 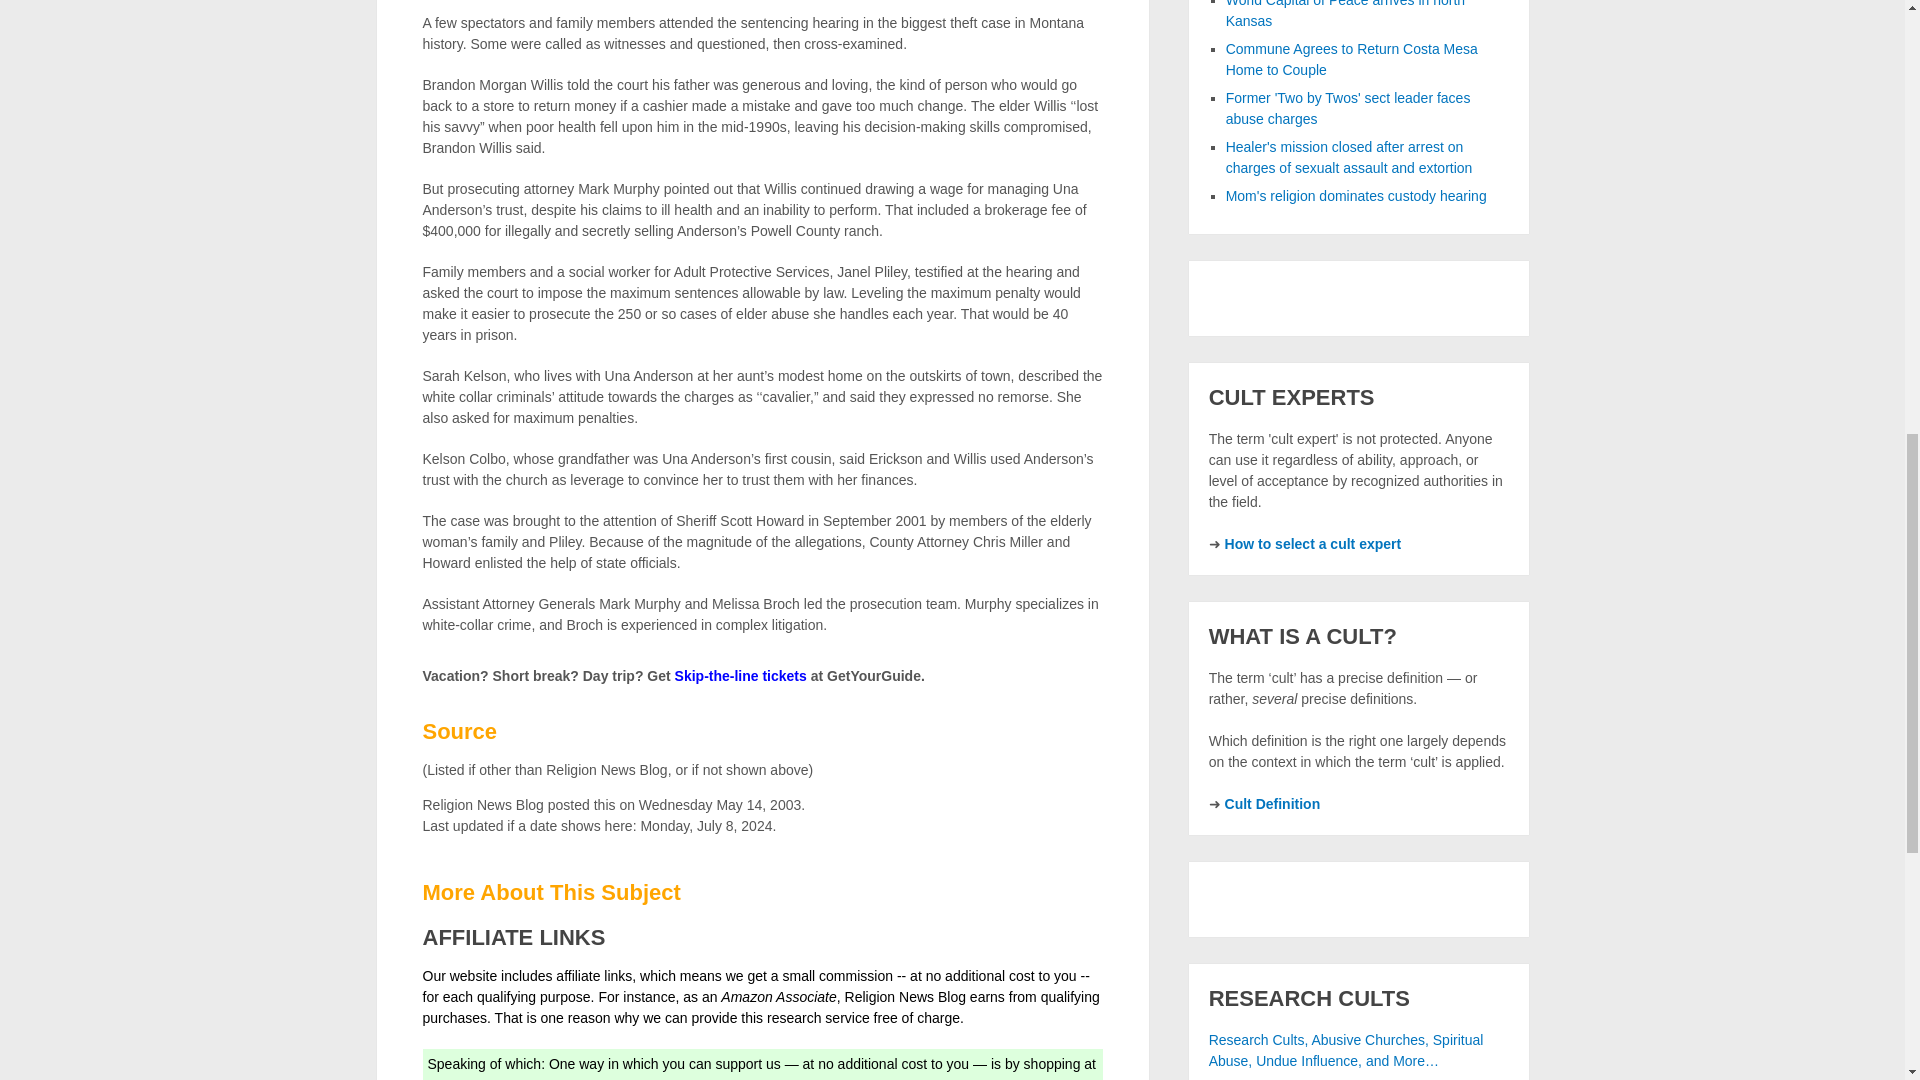 What do you see at coordinates (740, 676) in the screenshot?
I see `Skip-the-line tickets` at bounding box center [740, 676].